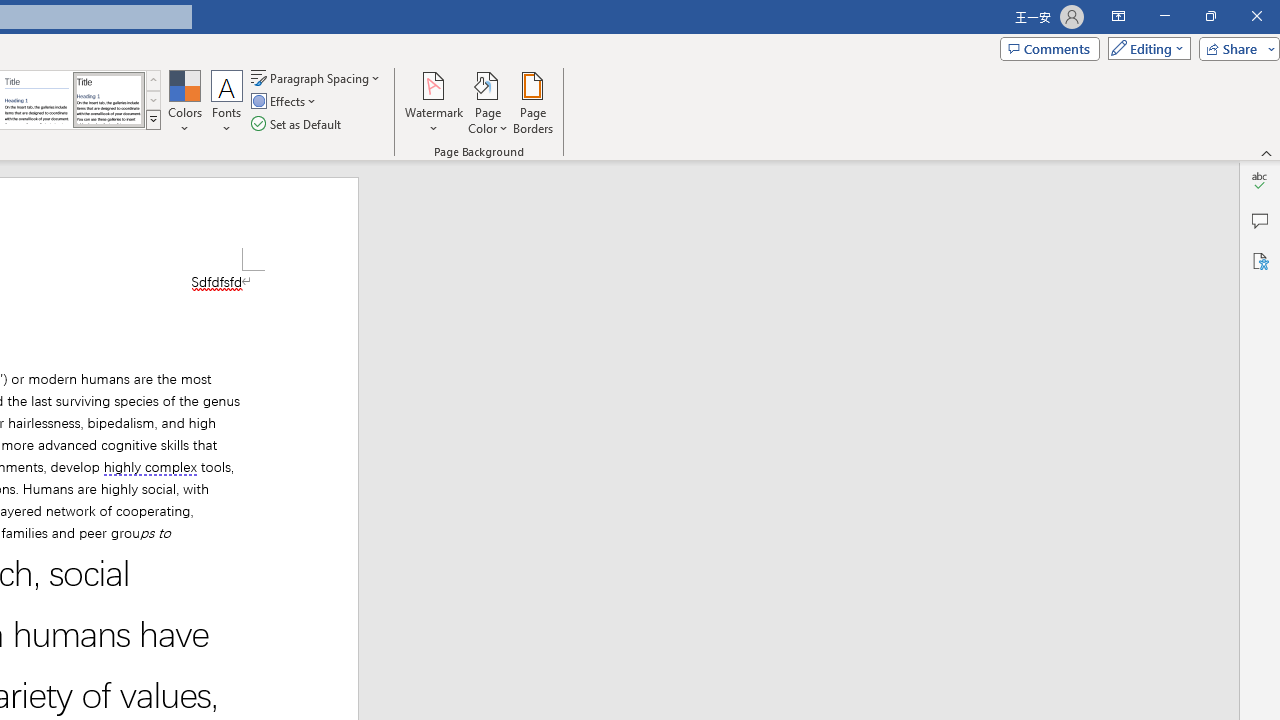 The image size is (1280, 720). I want to click on Set as Default, so click(298, 124).